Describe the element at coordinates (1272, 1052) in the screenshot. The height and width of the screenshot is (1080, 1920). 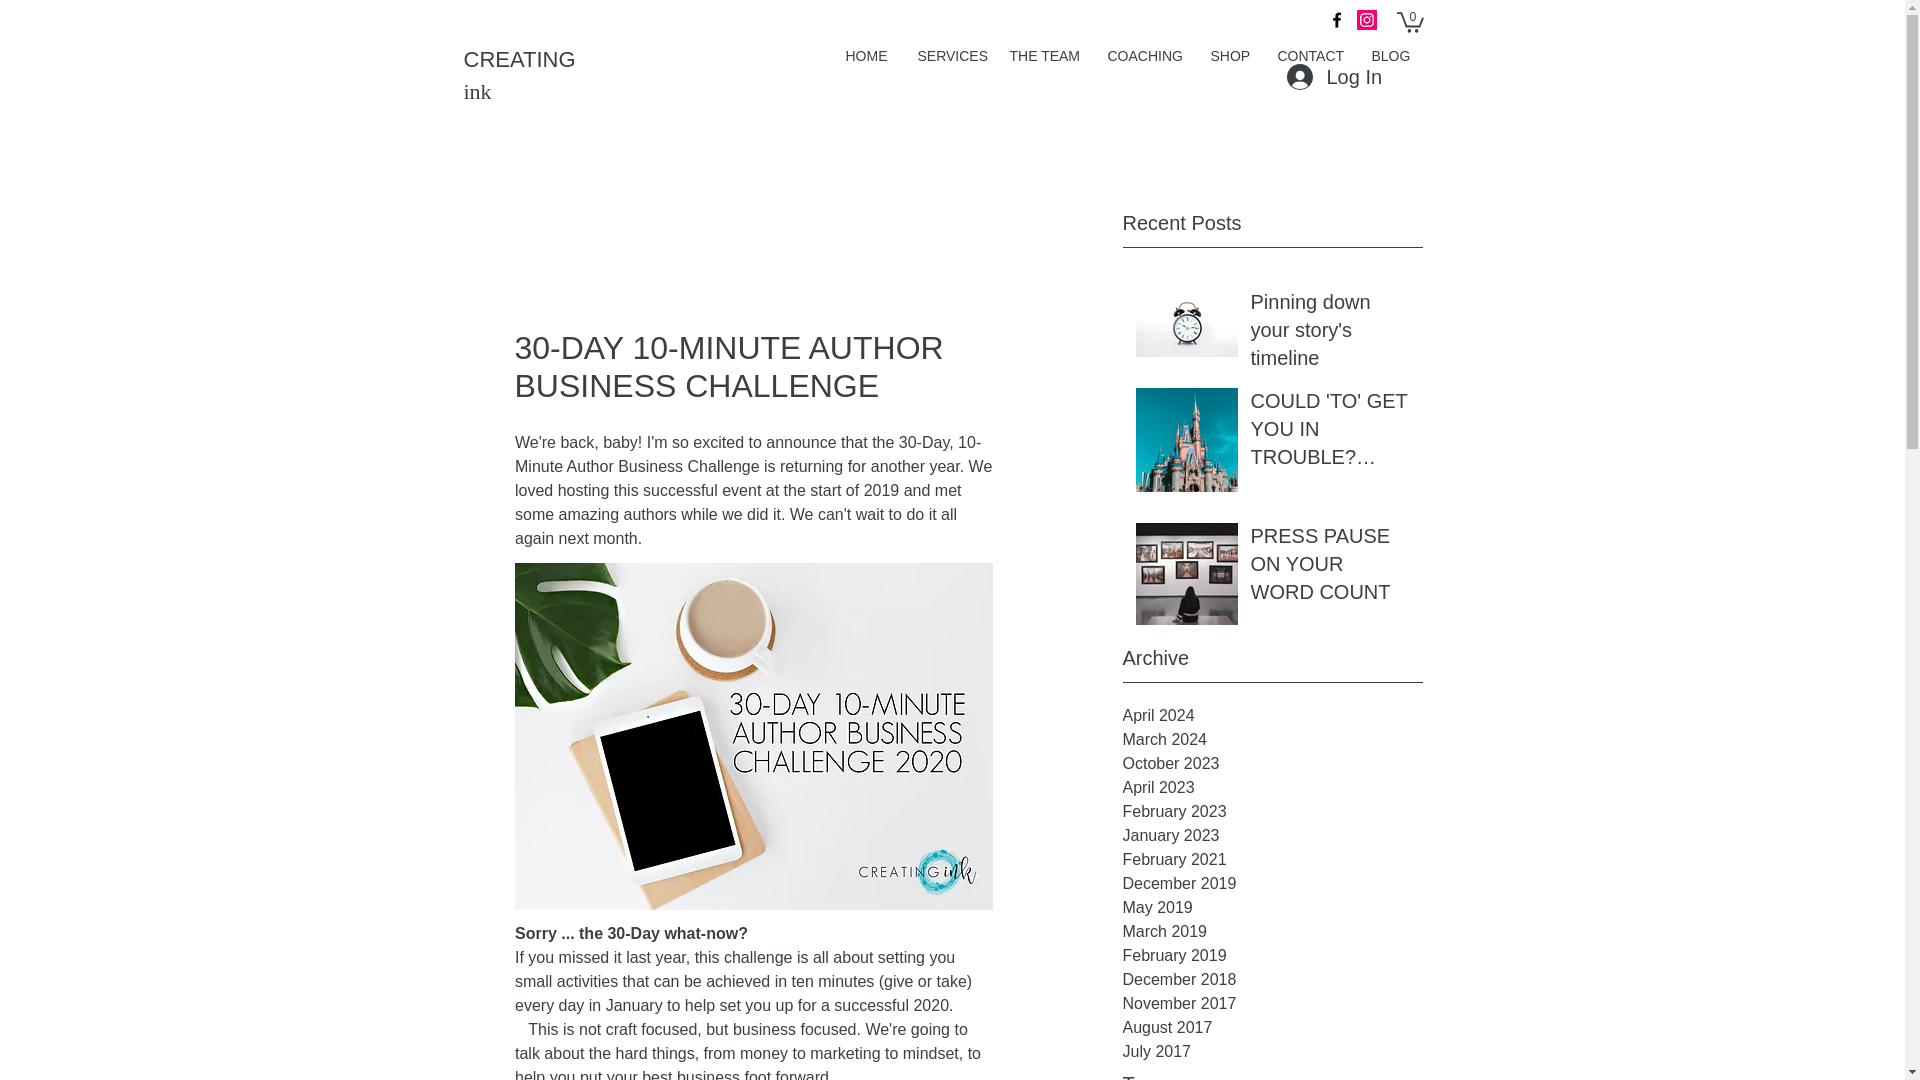
I see `July 2017` at that location.